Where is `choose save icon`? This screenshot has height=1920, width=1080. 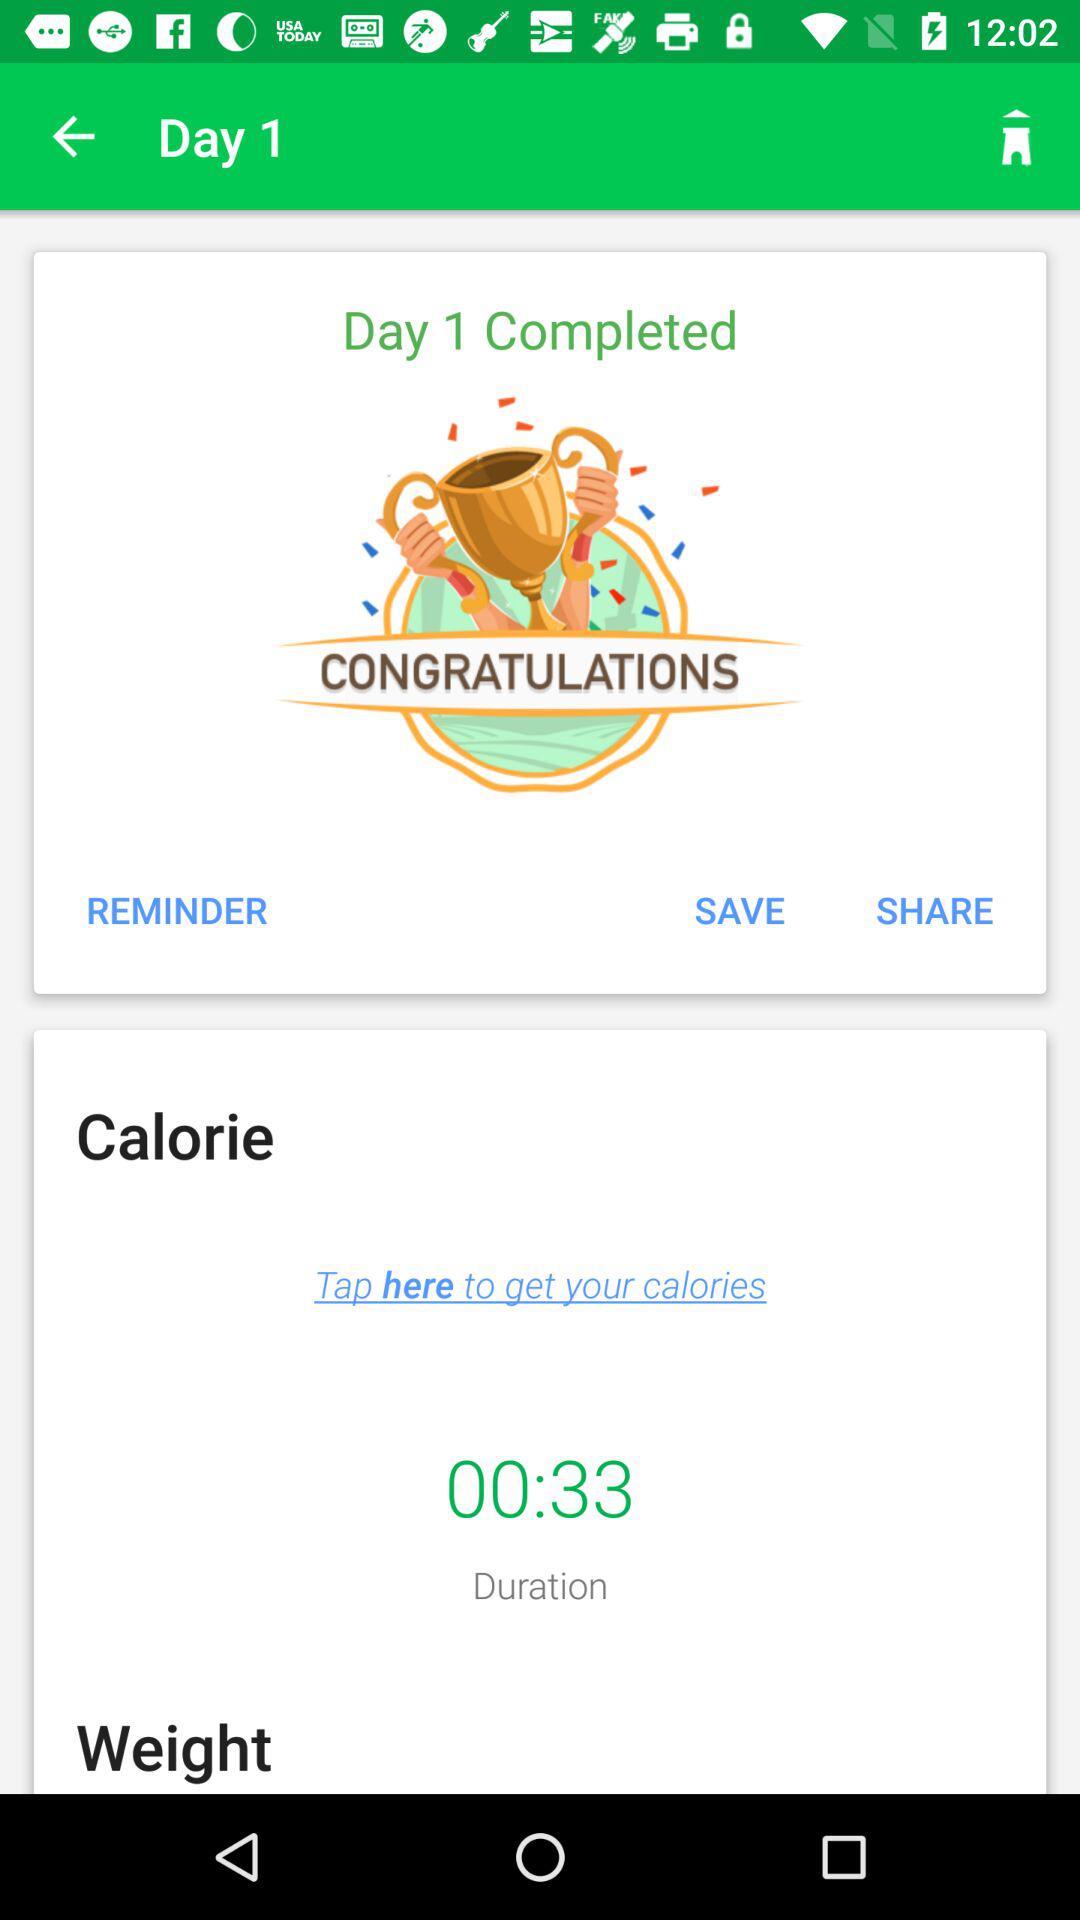
choose save icon is located at coordinates (739, 909).